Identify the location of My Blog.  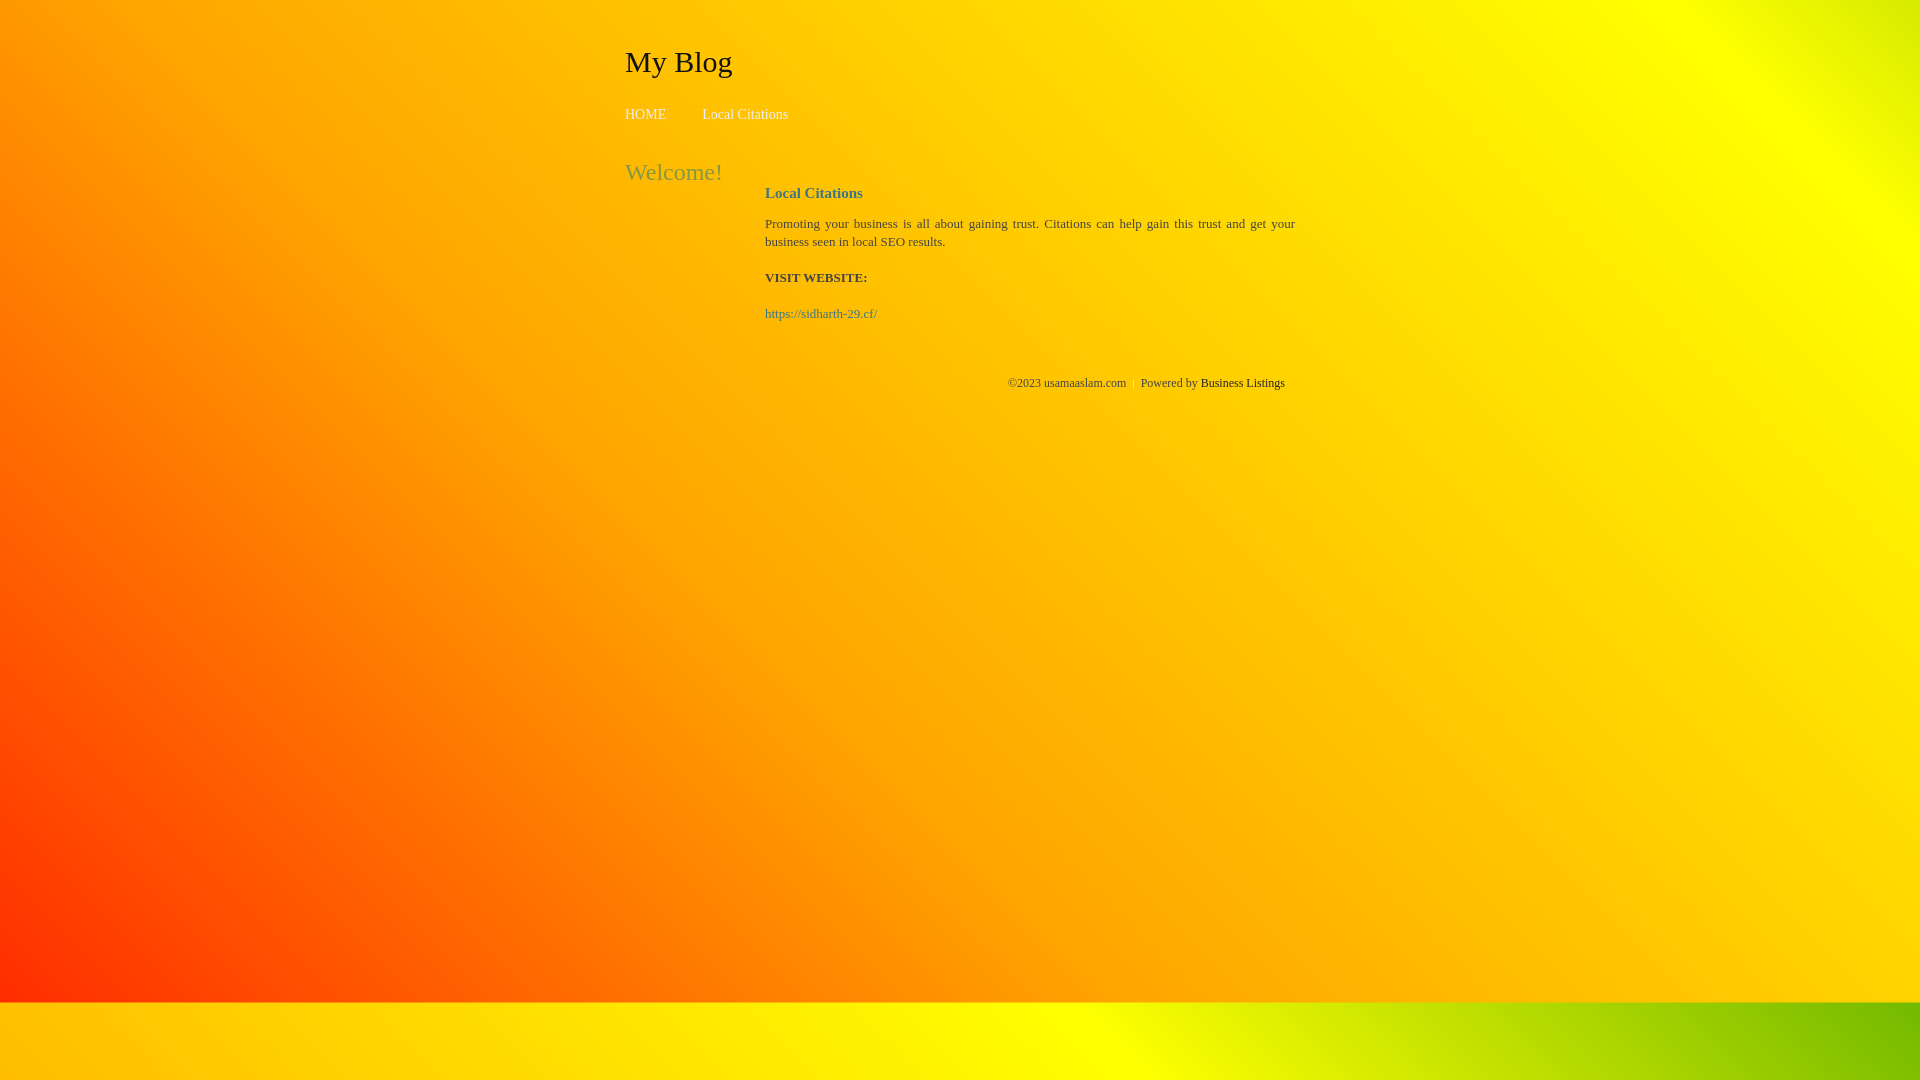
(679, 61).